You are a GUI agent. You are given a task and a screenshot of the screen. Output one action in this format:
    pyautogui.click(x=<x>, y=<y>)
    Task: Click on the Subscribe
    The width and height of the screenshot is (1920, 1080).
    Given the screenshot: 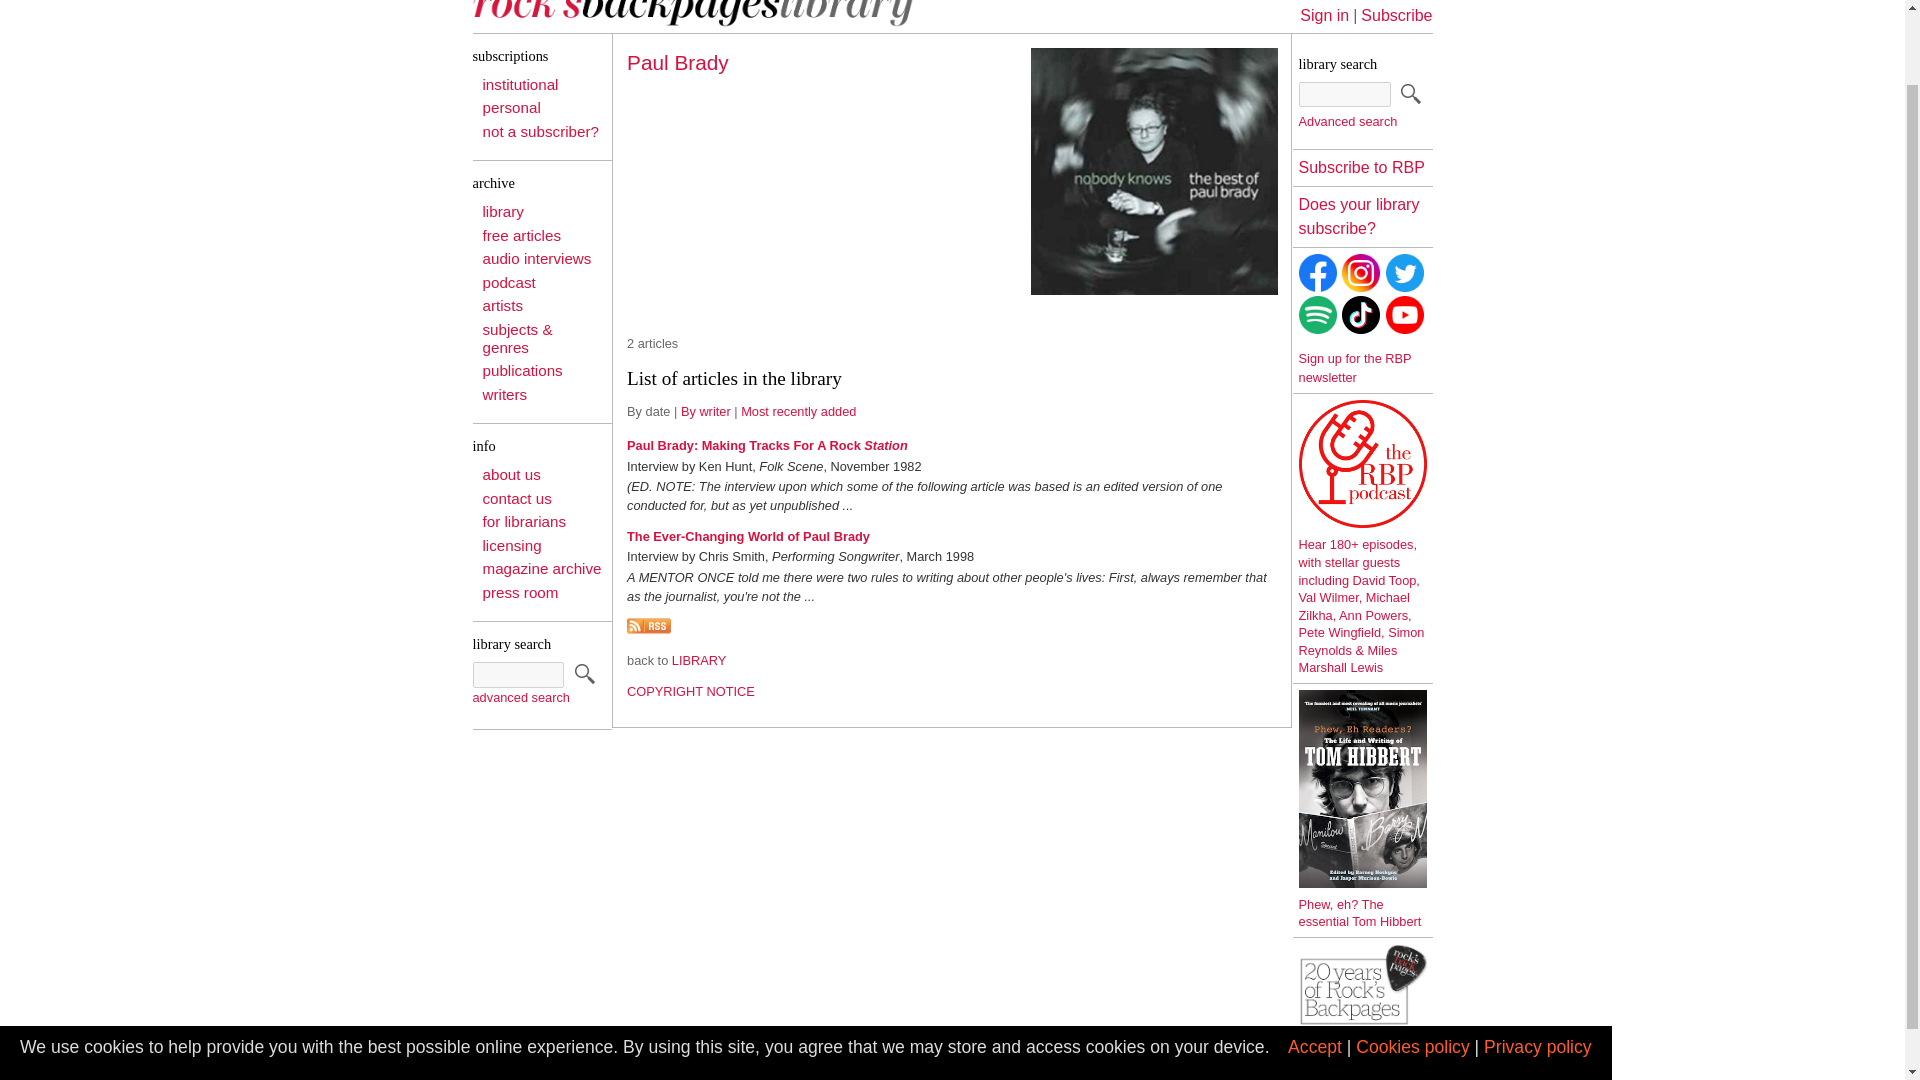 What is the action you would take?
    pyautogui.click(x=1396, y=14)
    